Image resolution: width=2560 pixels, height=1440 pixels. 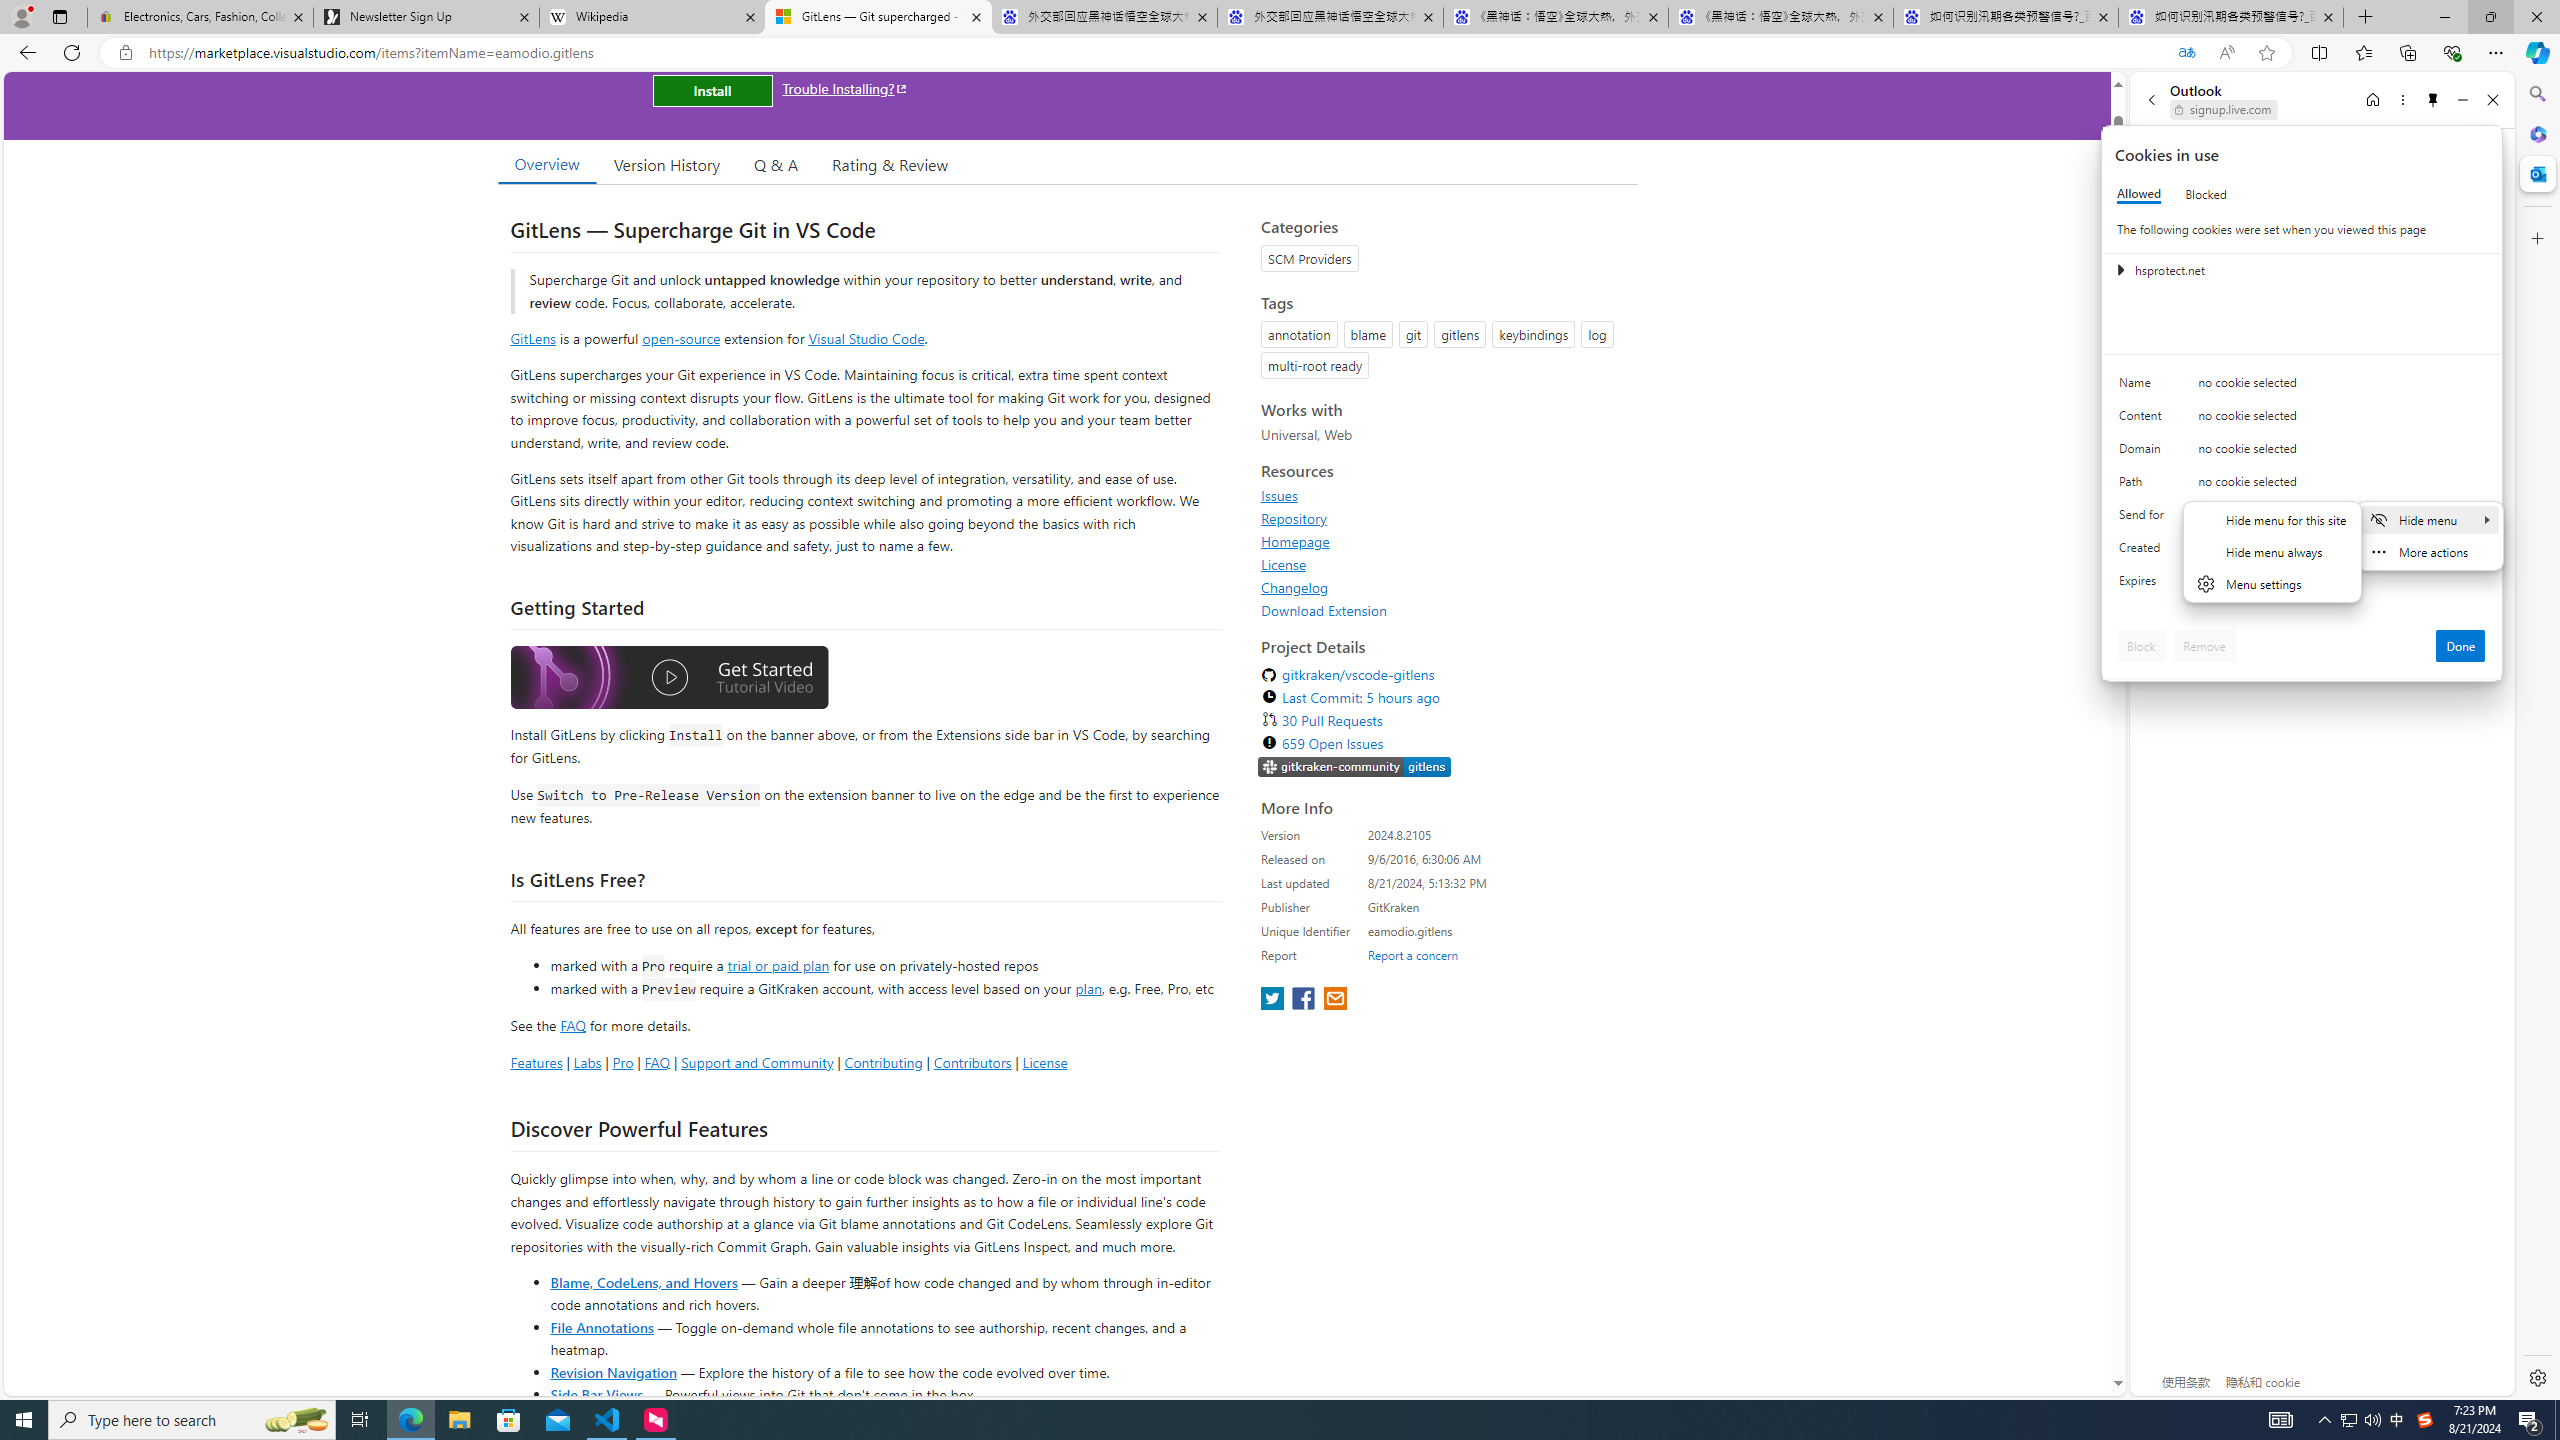 I want to click on Hide menu, so click(x=2273, y=564).